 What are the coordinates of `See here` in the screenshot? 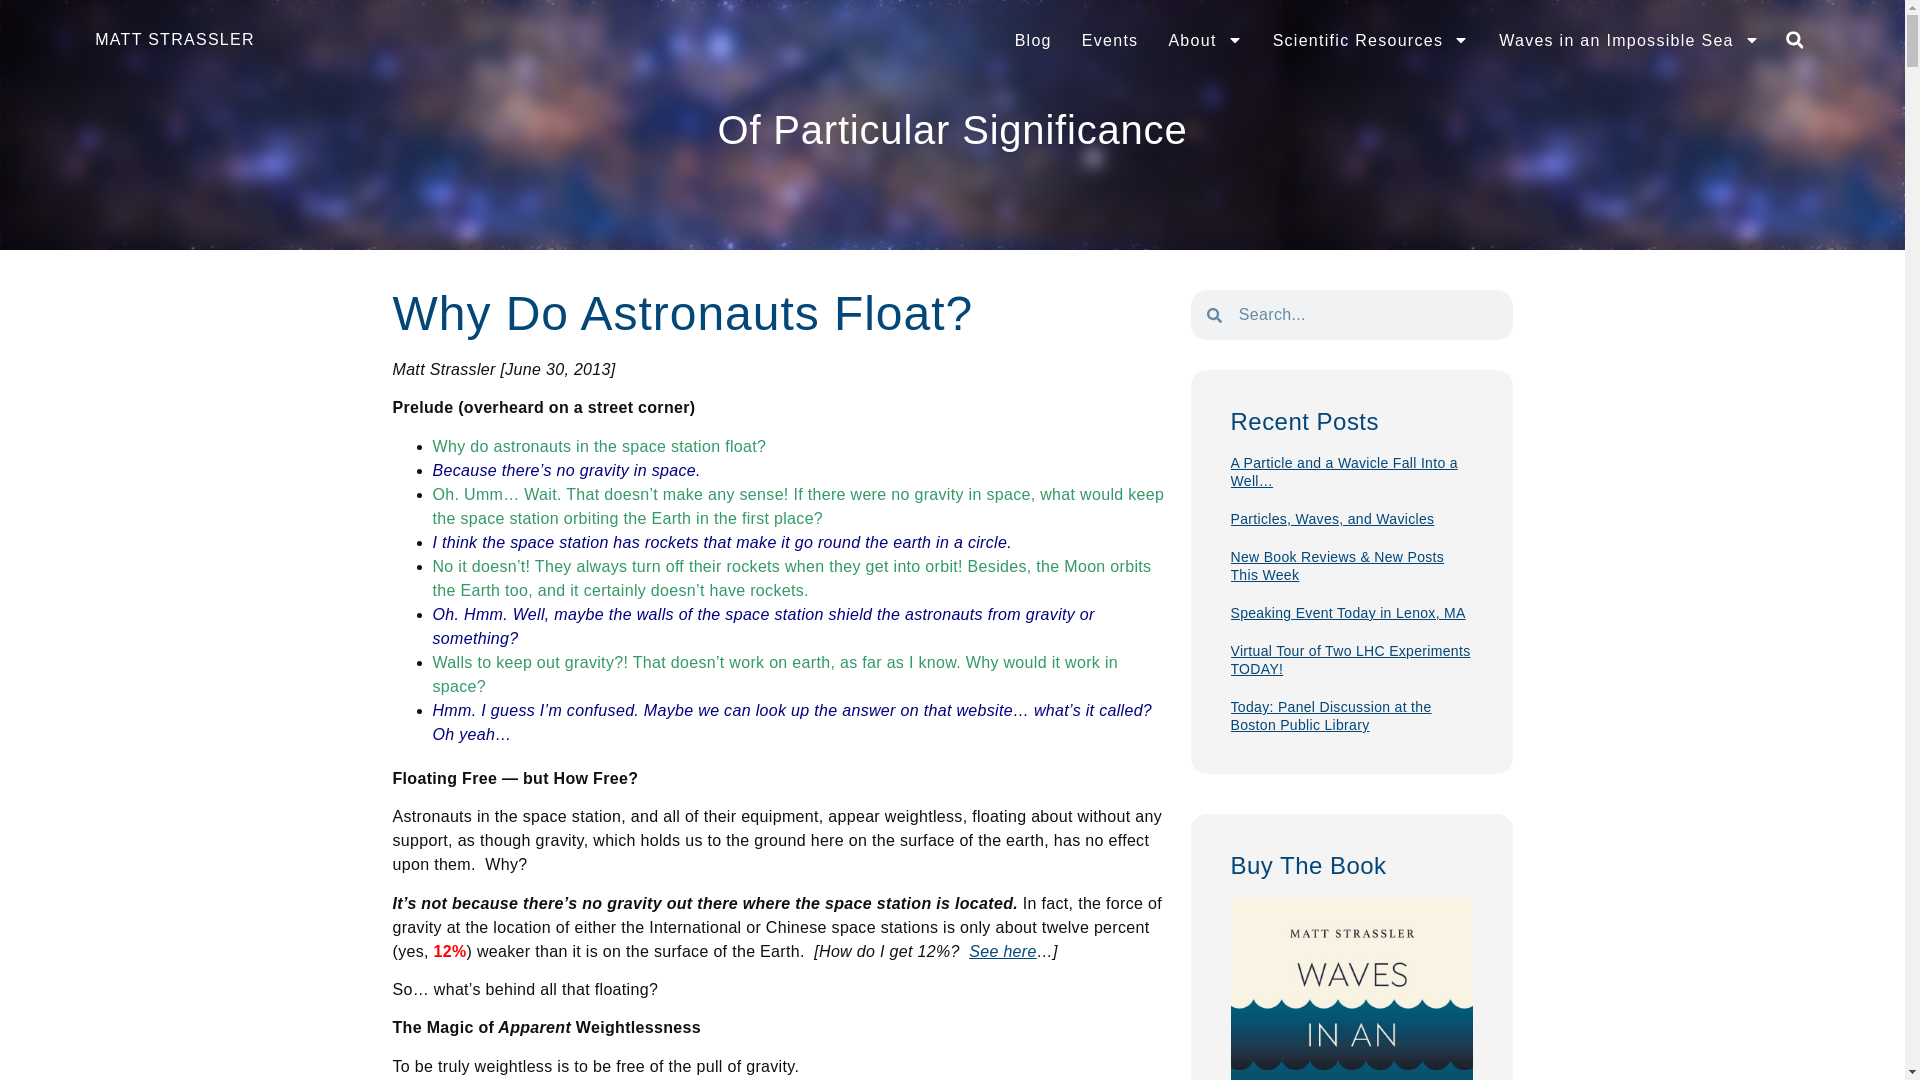 It's located at (1002, 951).